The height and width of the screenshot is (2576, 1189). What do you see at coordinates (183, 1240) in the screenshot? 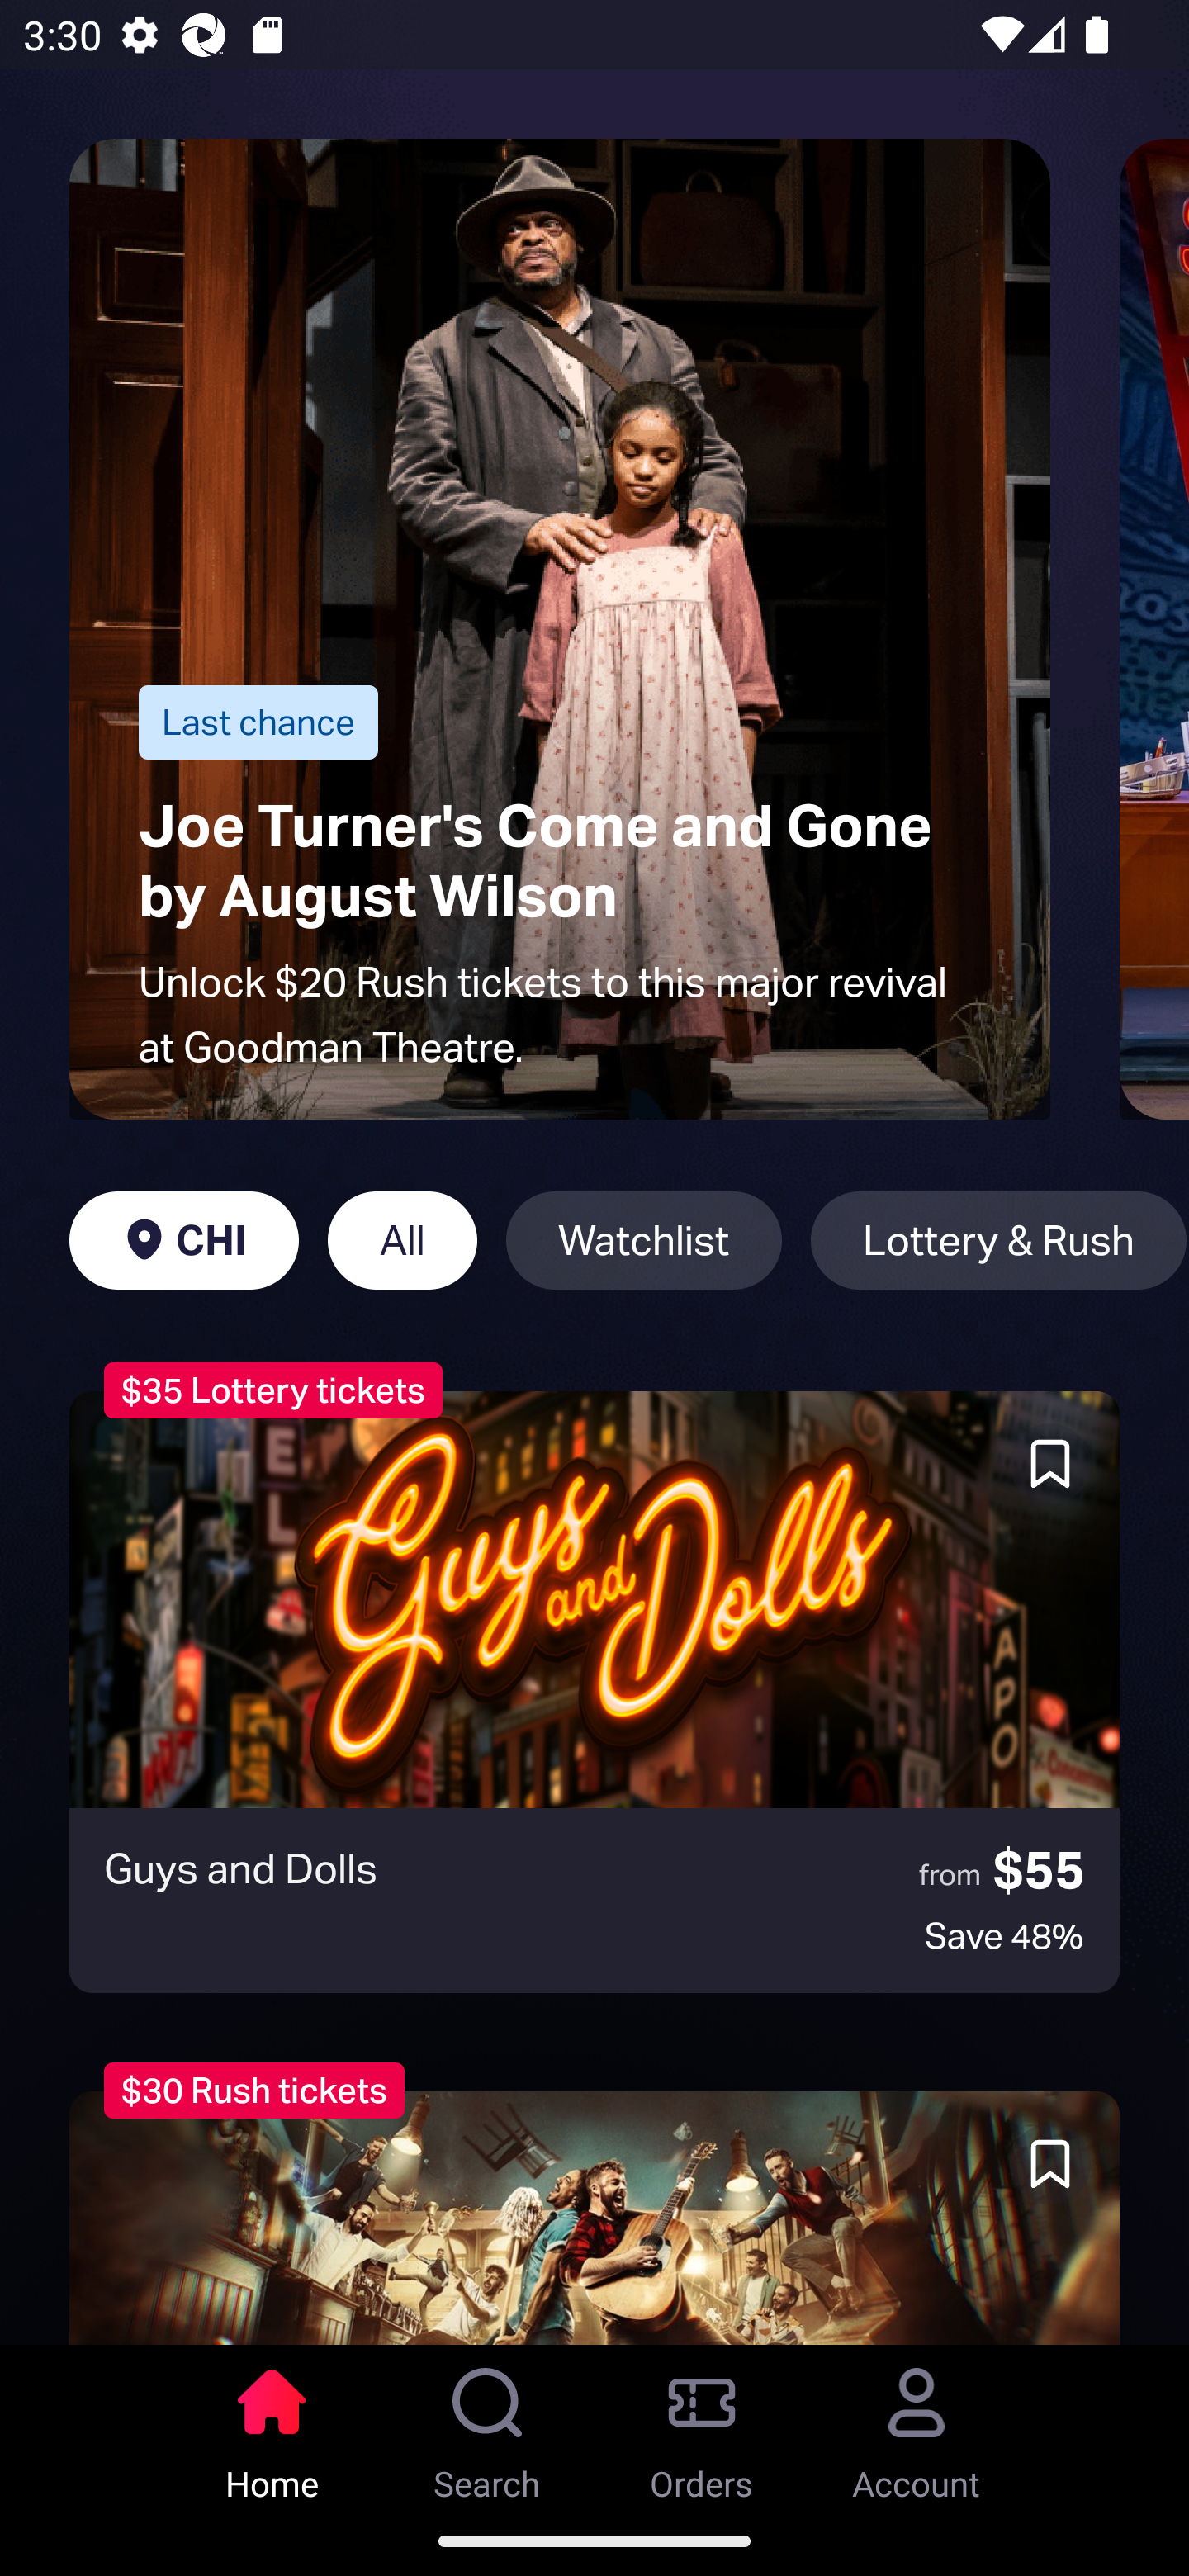
I see `CHI` at bounding box center [183, 1240].